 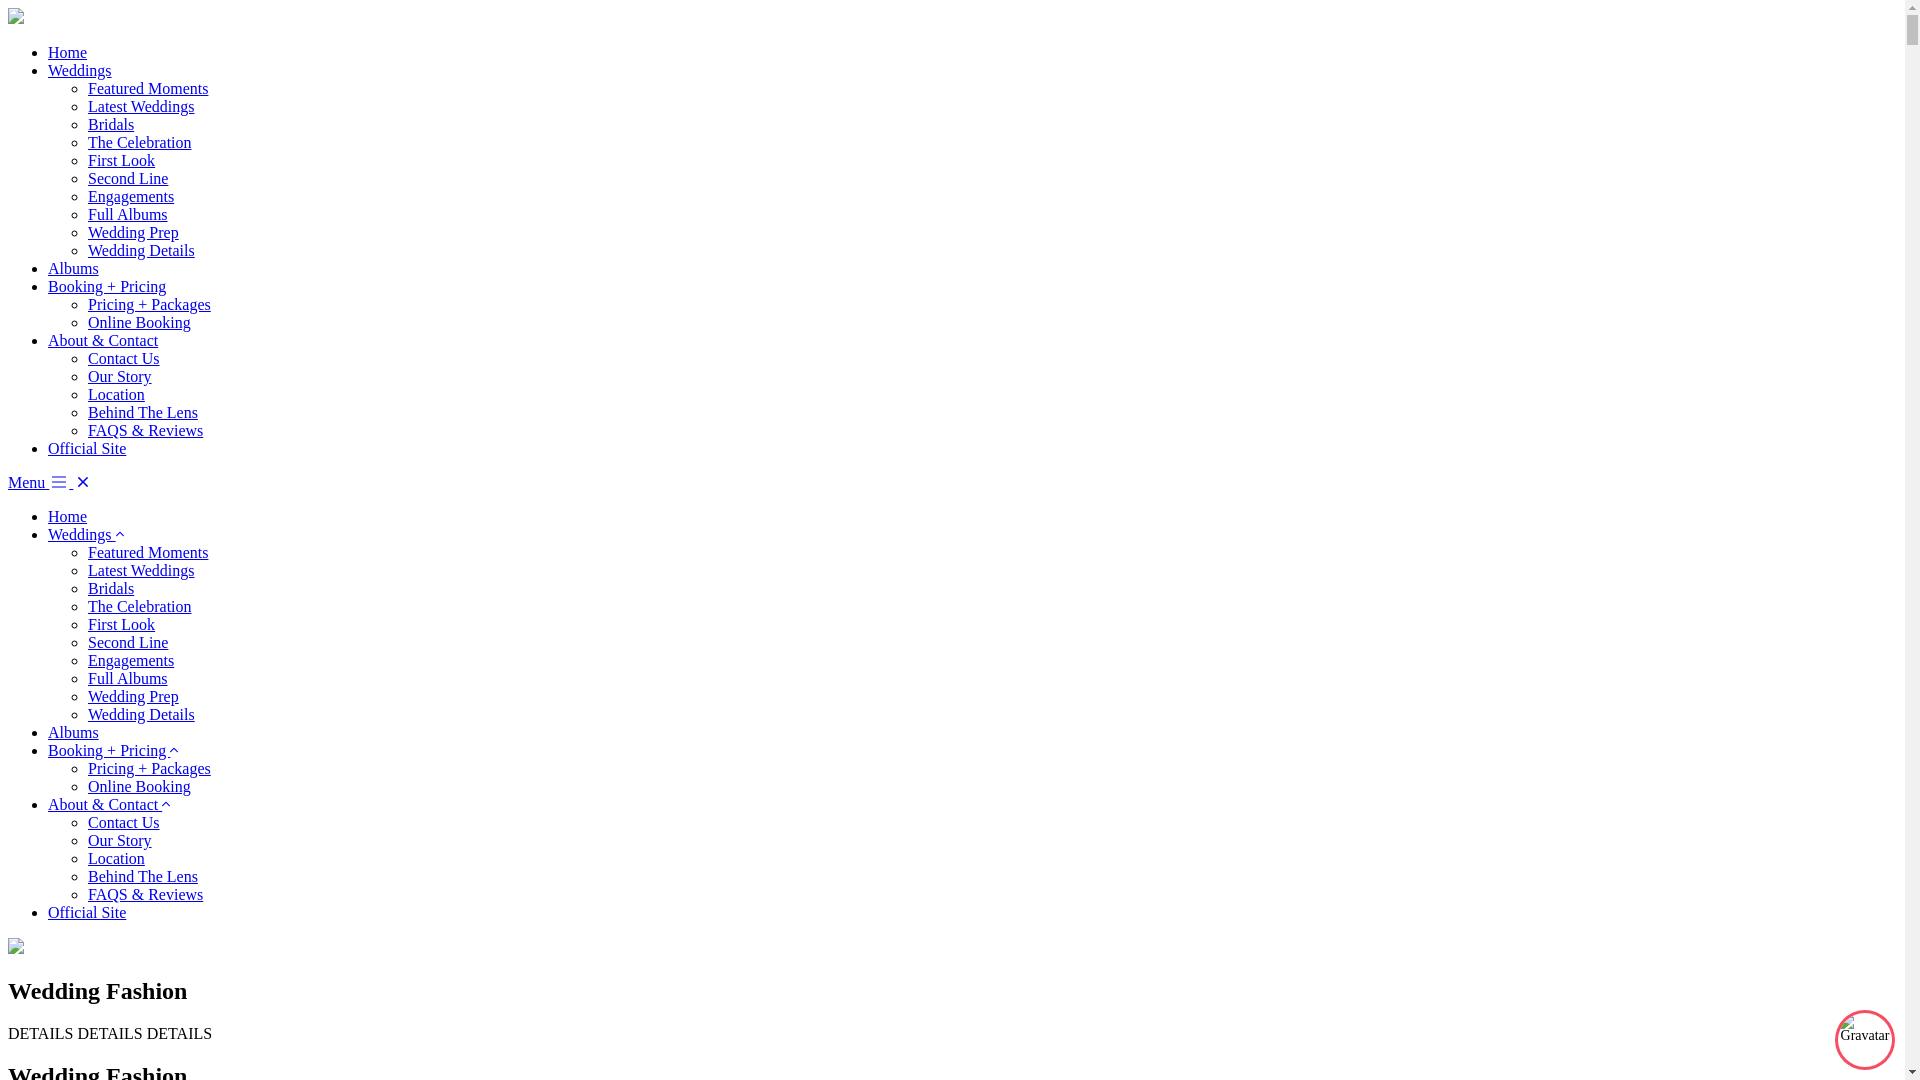 I want to click on Home, so click(x=68, y=516).